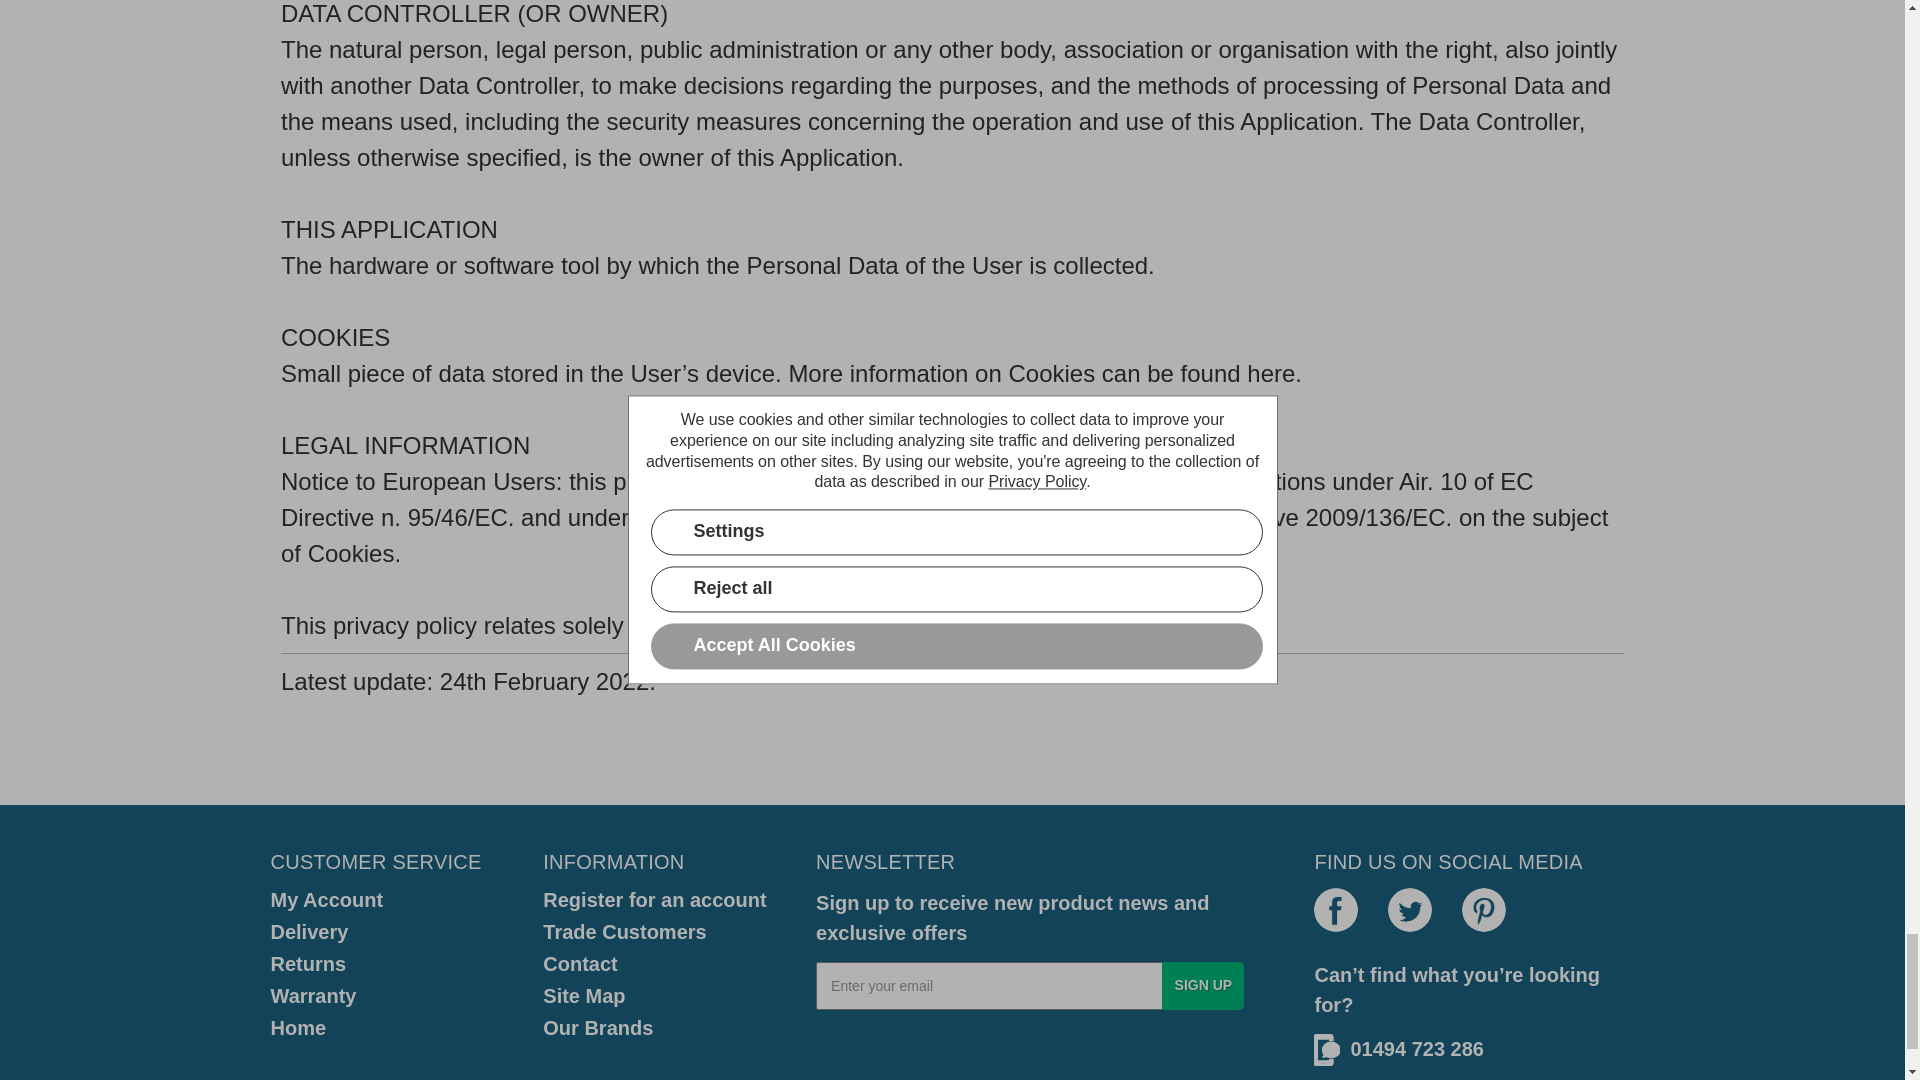  I want to click on Twitter, so click(1410, 910).